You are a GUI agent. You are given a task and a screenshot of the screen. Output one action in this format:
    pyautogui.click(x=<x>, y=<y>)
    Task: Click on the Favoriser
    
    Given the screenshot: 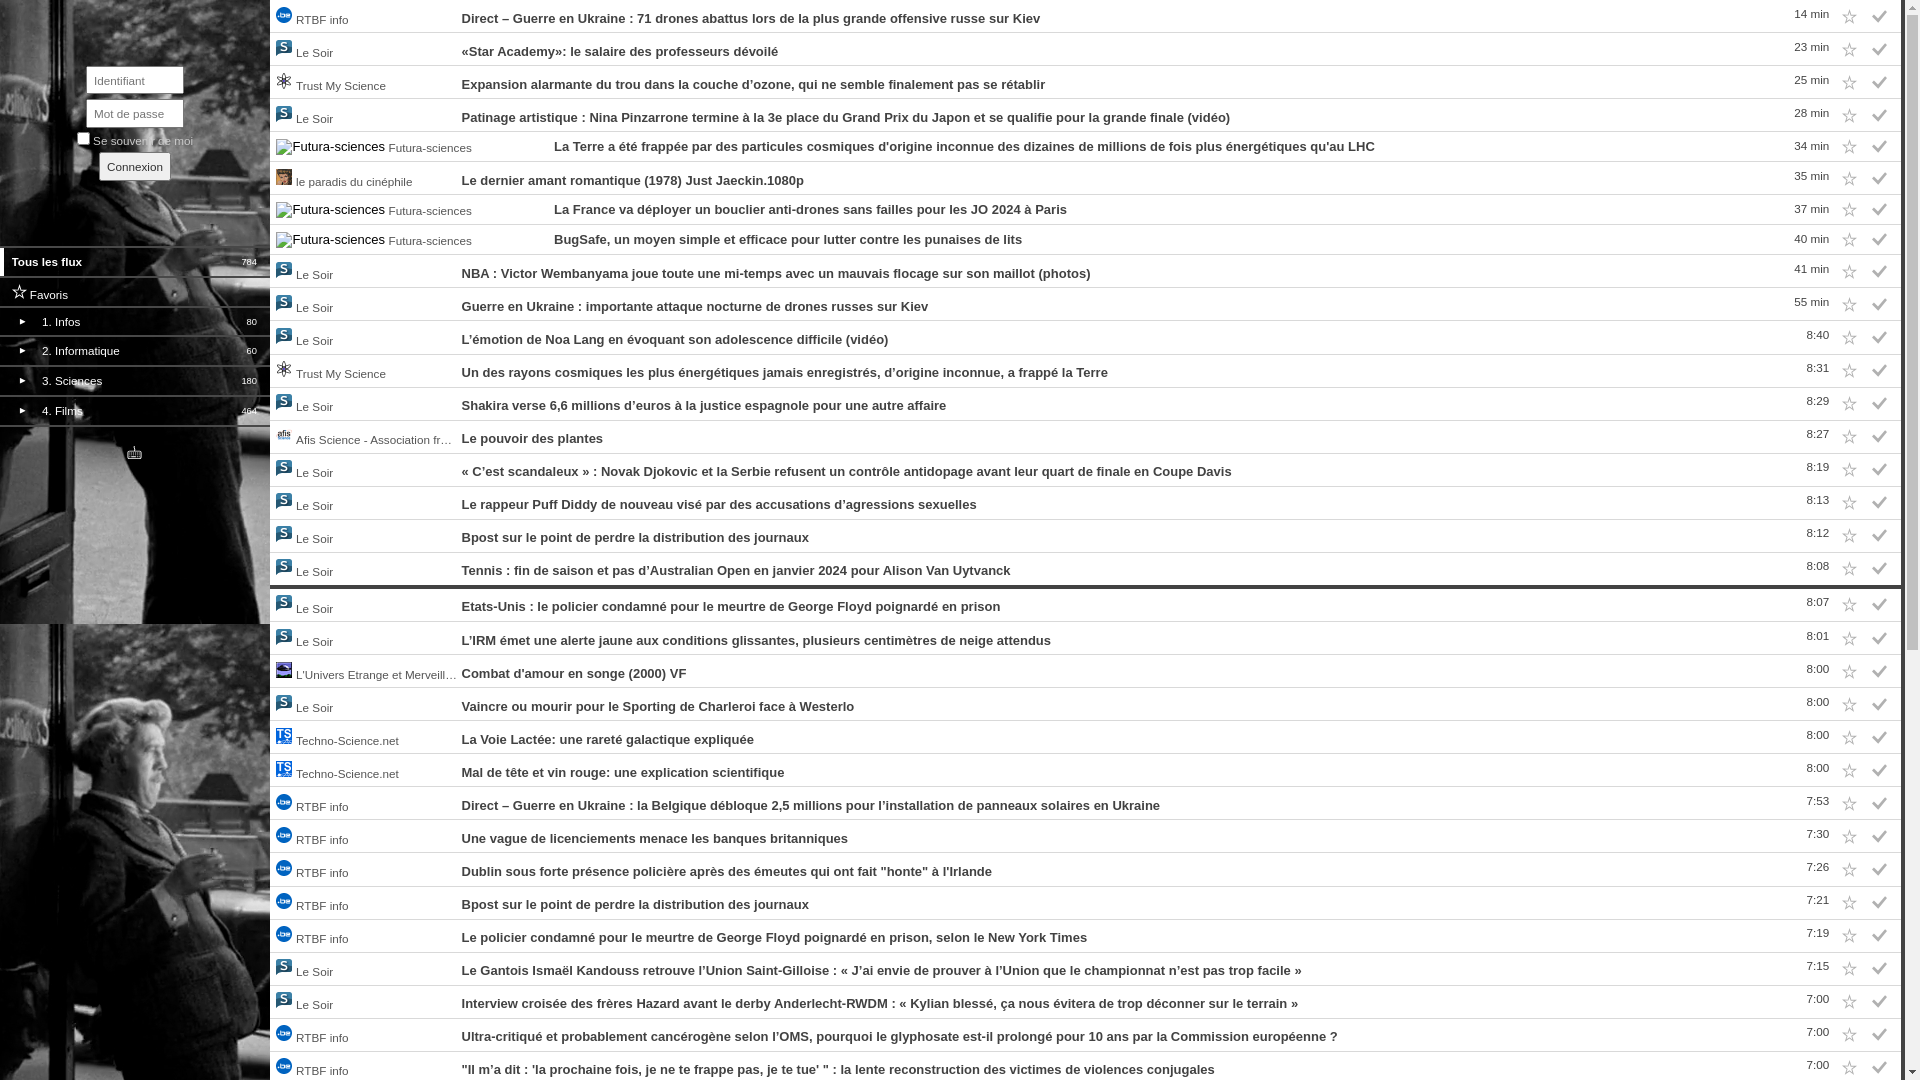 What is the action you would take?
    pyautogui.click(x=1849, y=16)
    